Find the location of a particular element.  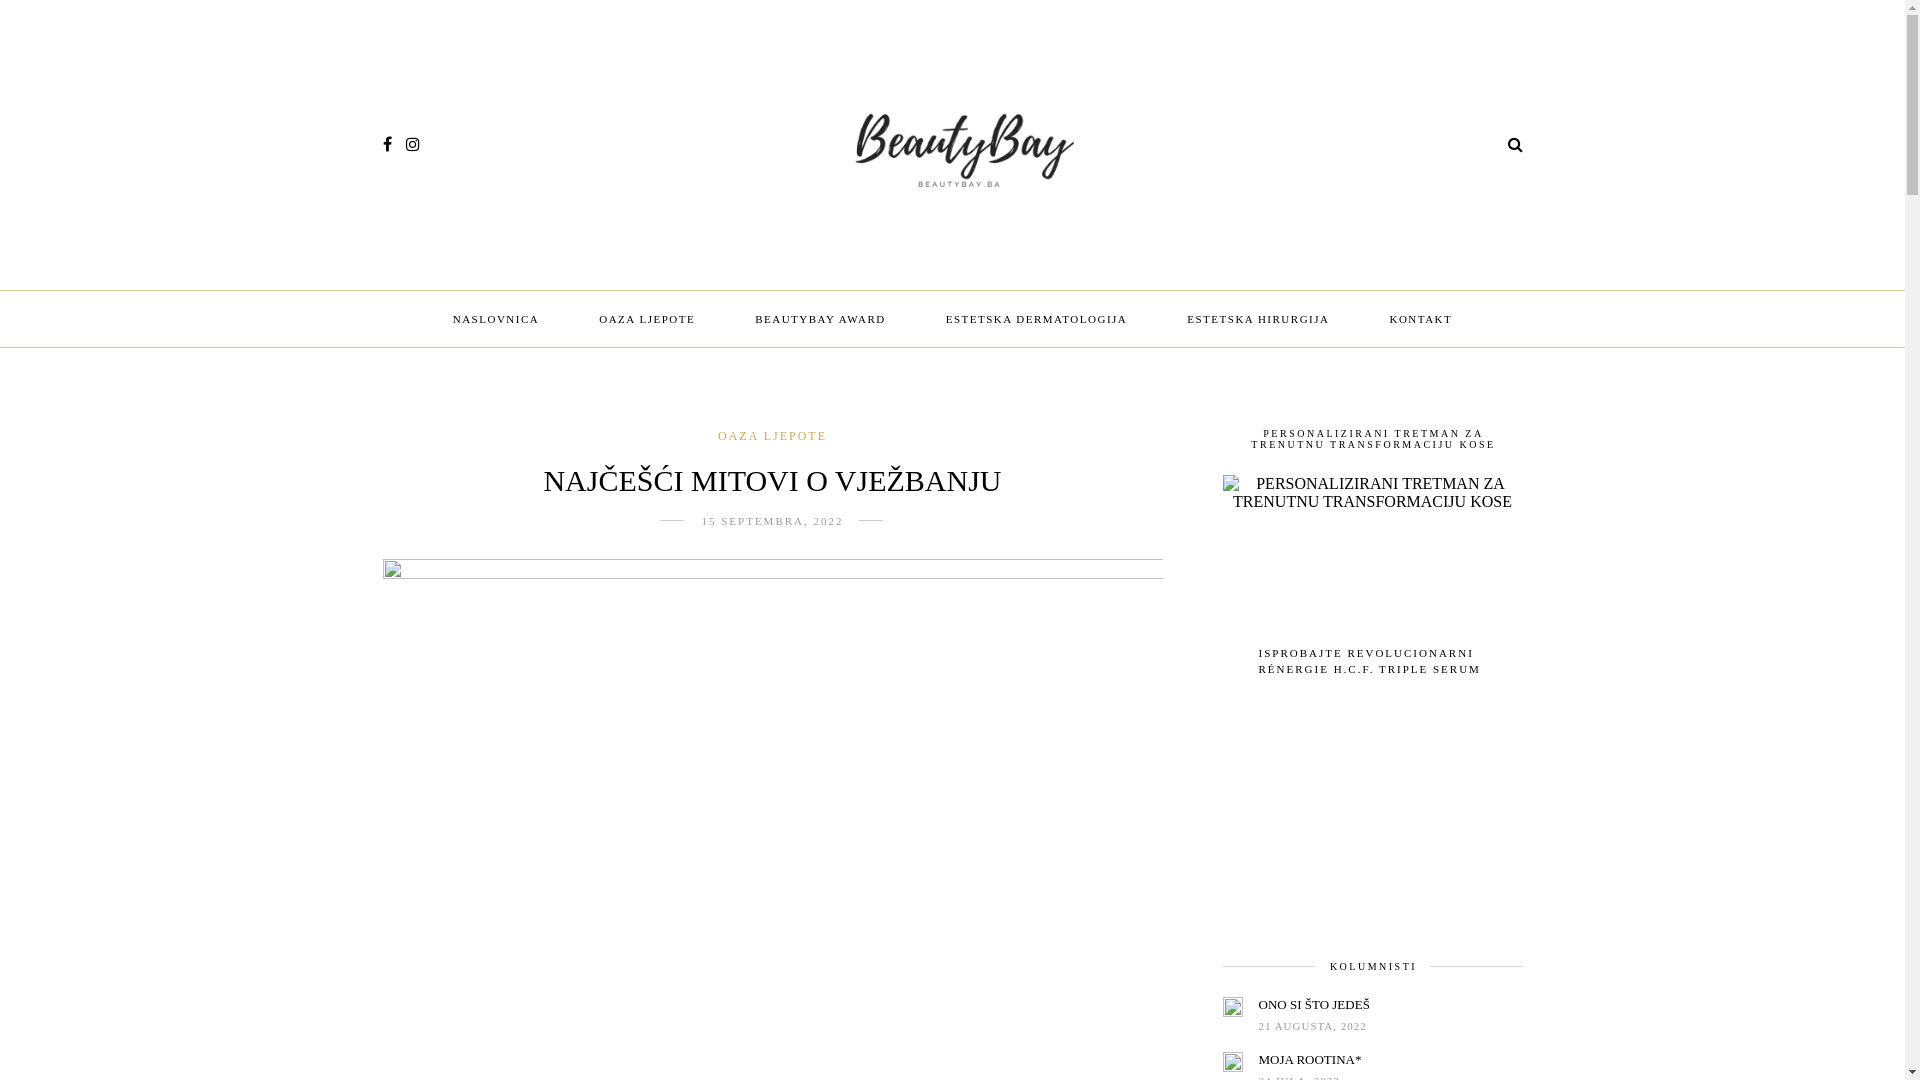

NASLOVNICA is located at coordinates (496, 320).